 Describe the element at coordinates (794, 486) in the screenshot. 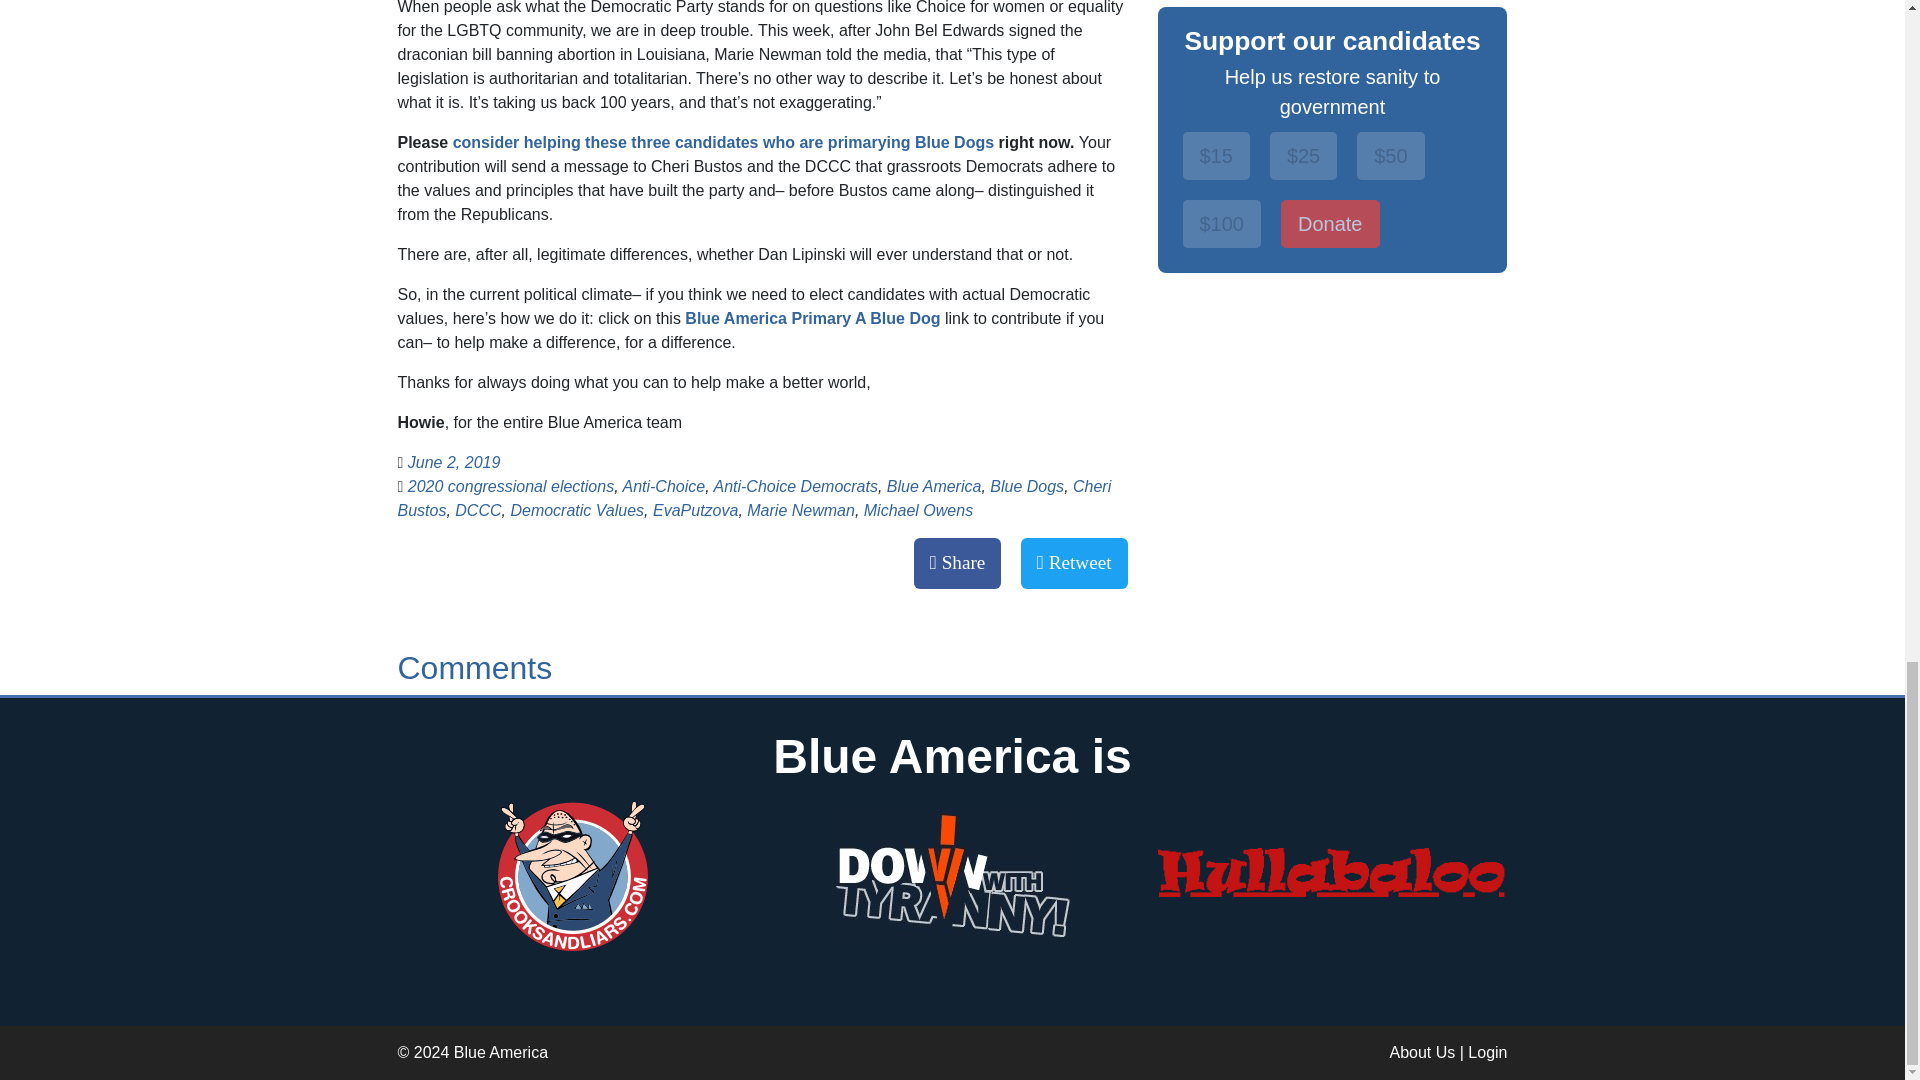

I see `Anti-Choice Democrats` at that location.